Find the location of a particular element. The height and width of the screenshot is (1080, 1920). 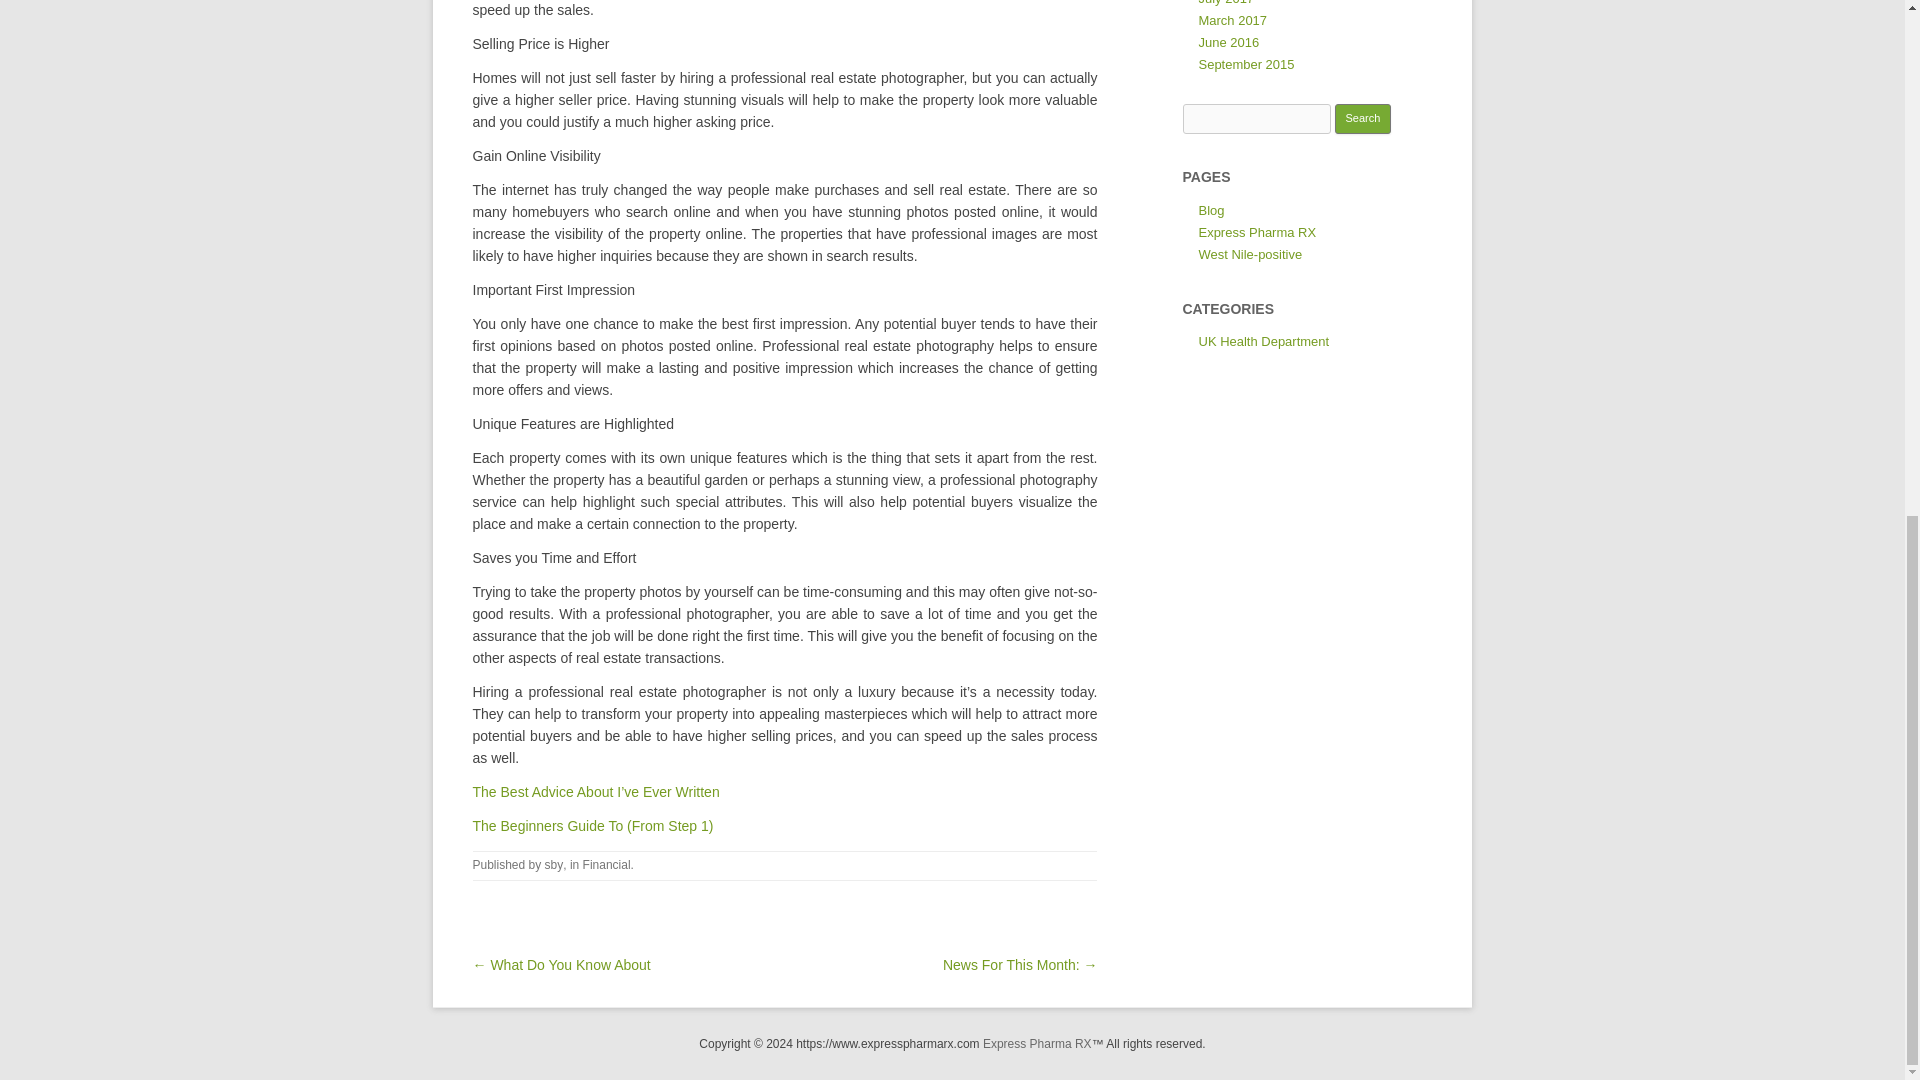

March 2017 is located at coordinates (1232, 20).